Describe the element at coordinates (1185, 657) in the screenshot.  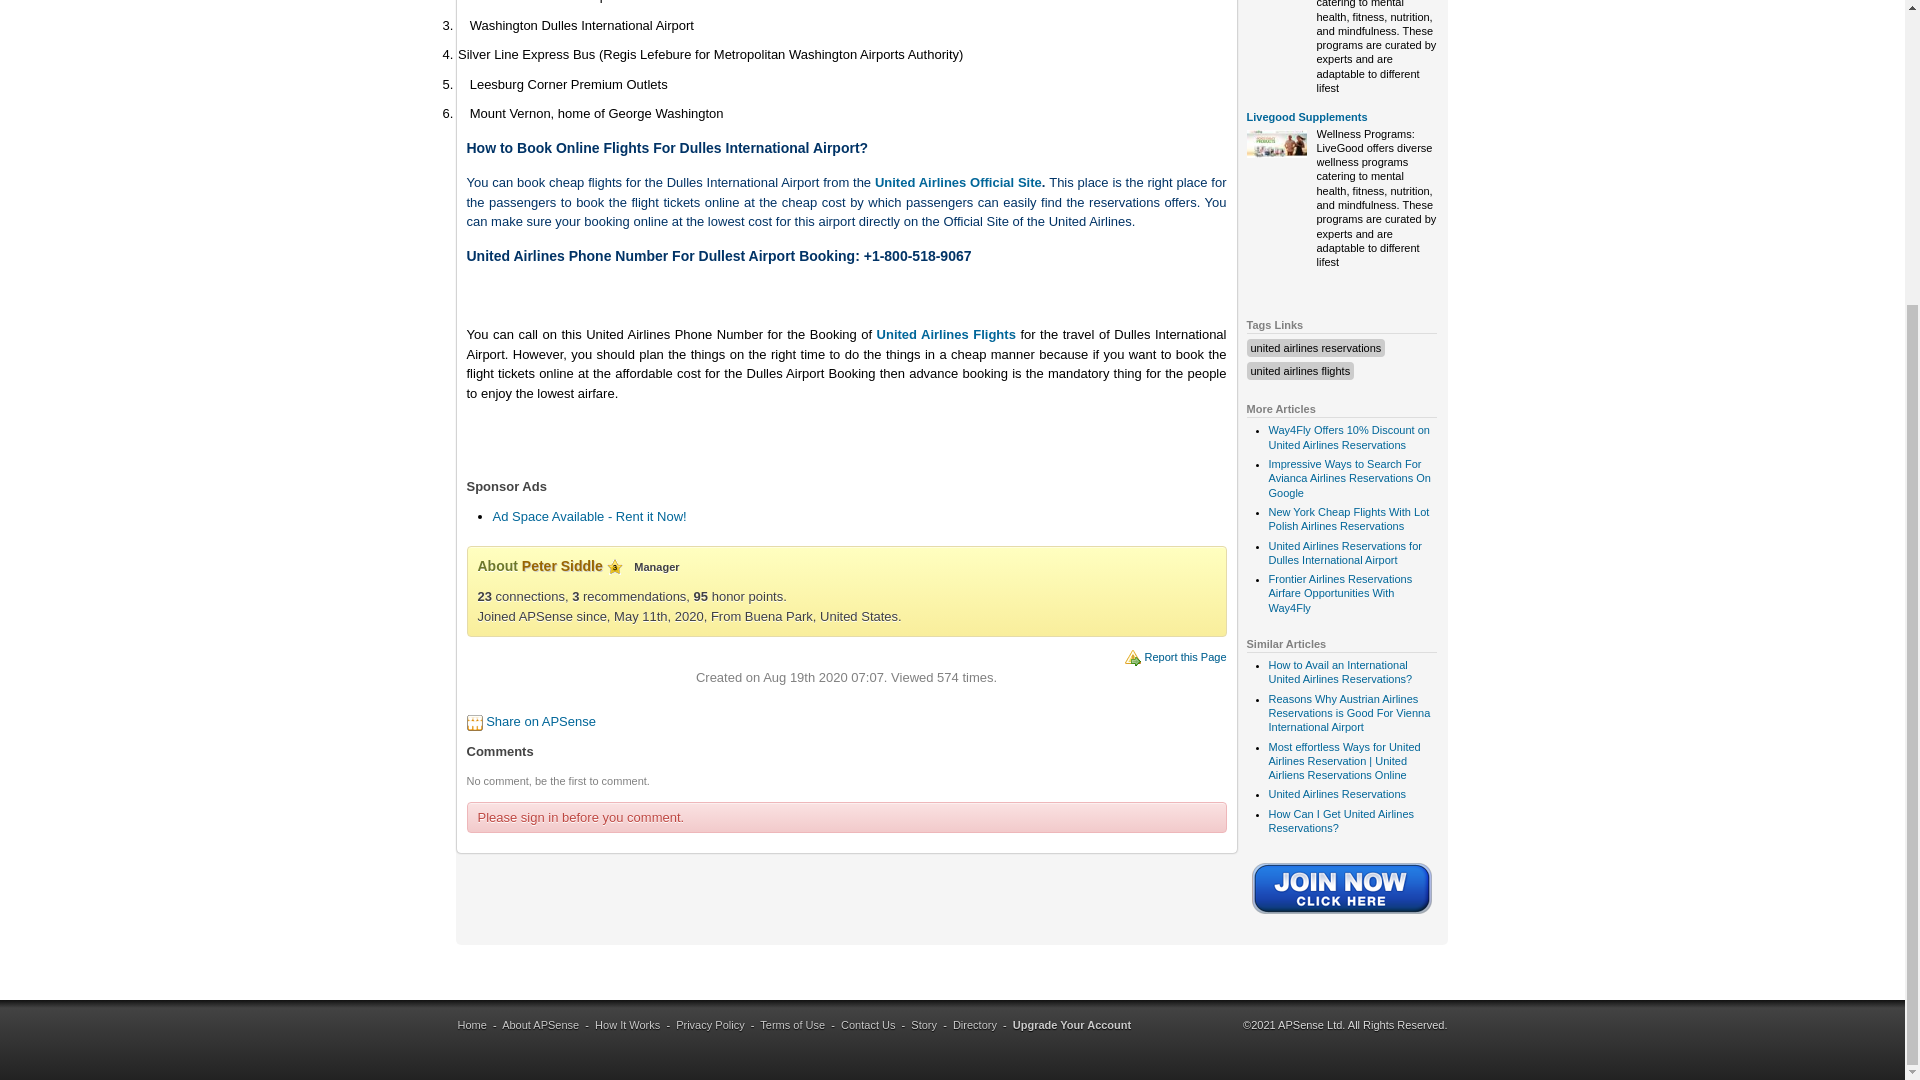
I see `Report this Page` at that location.